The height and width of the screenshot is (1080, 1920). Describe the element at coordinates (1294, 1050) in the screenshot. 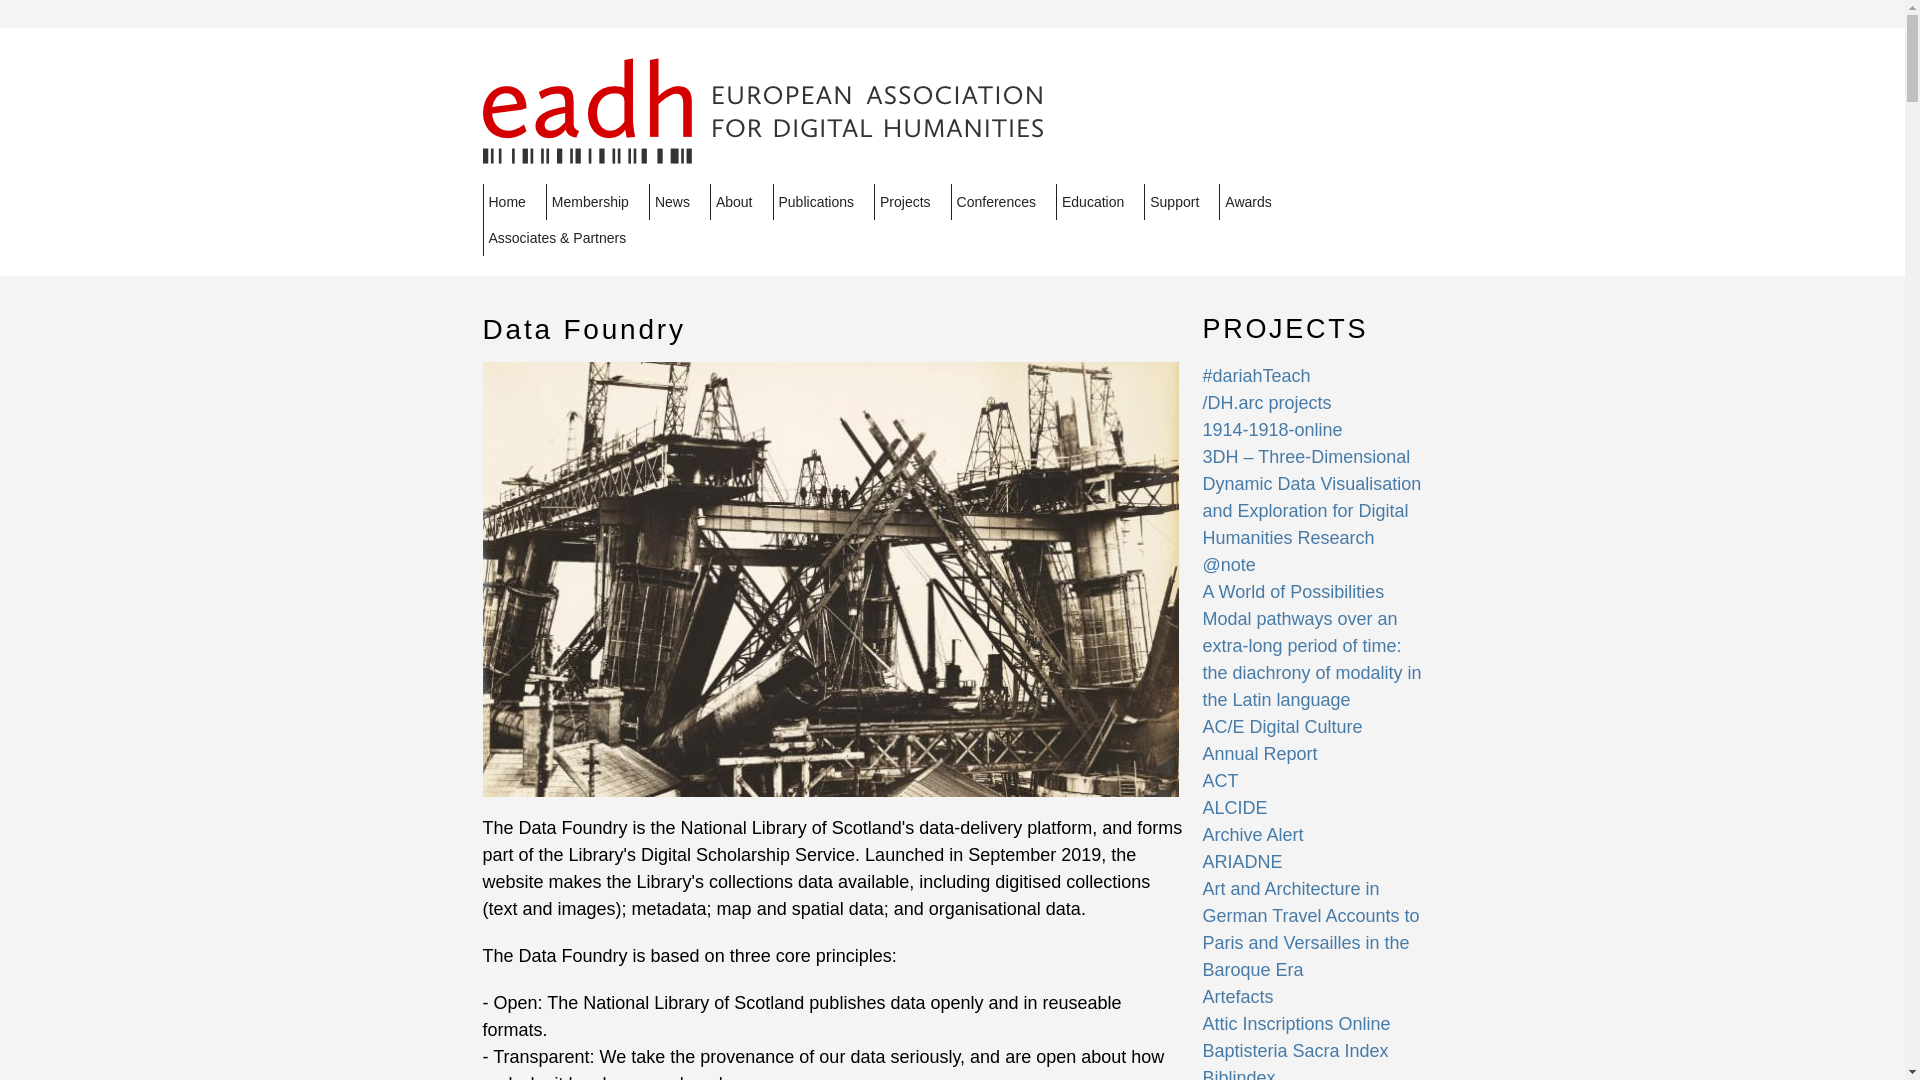

I see `Baptisteria Sacra Index` at that location.